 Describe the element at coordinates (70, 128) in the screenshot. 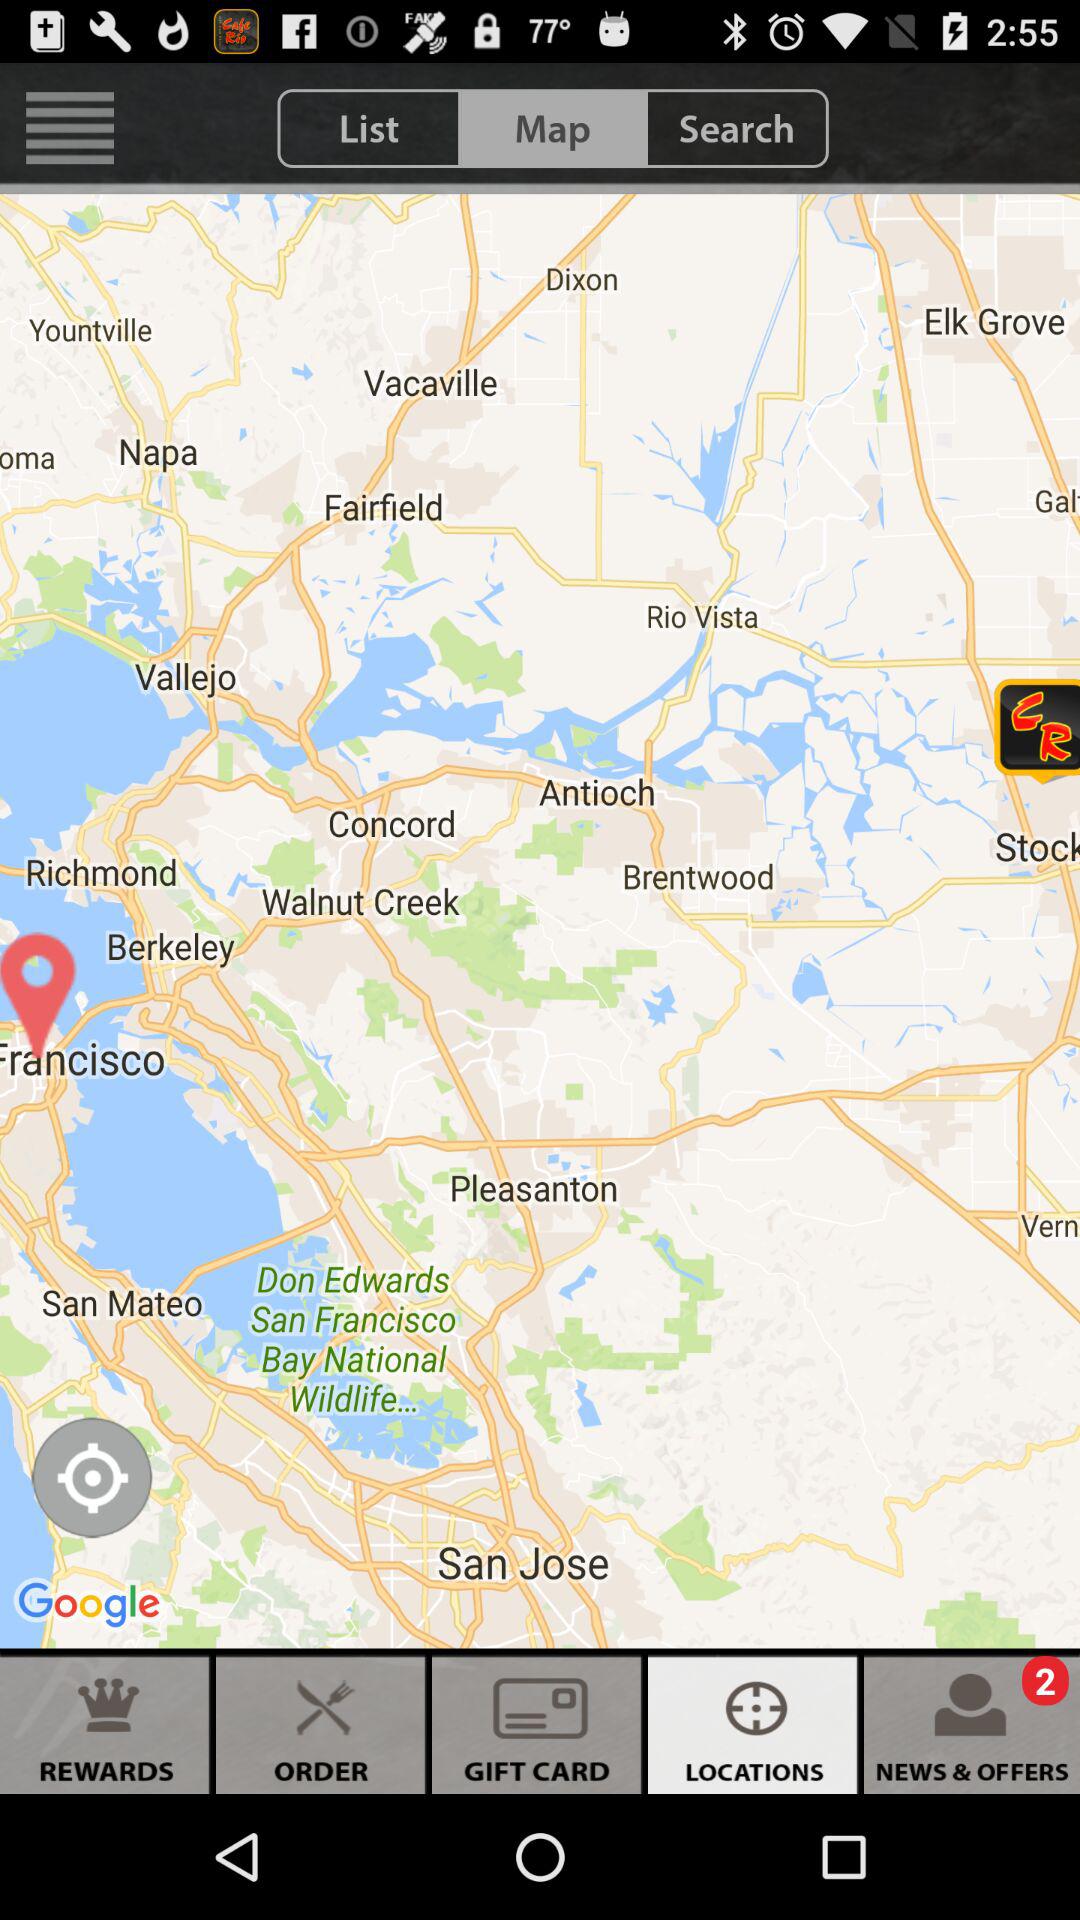

I see `press the icon to the left of list` at that location.